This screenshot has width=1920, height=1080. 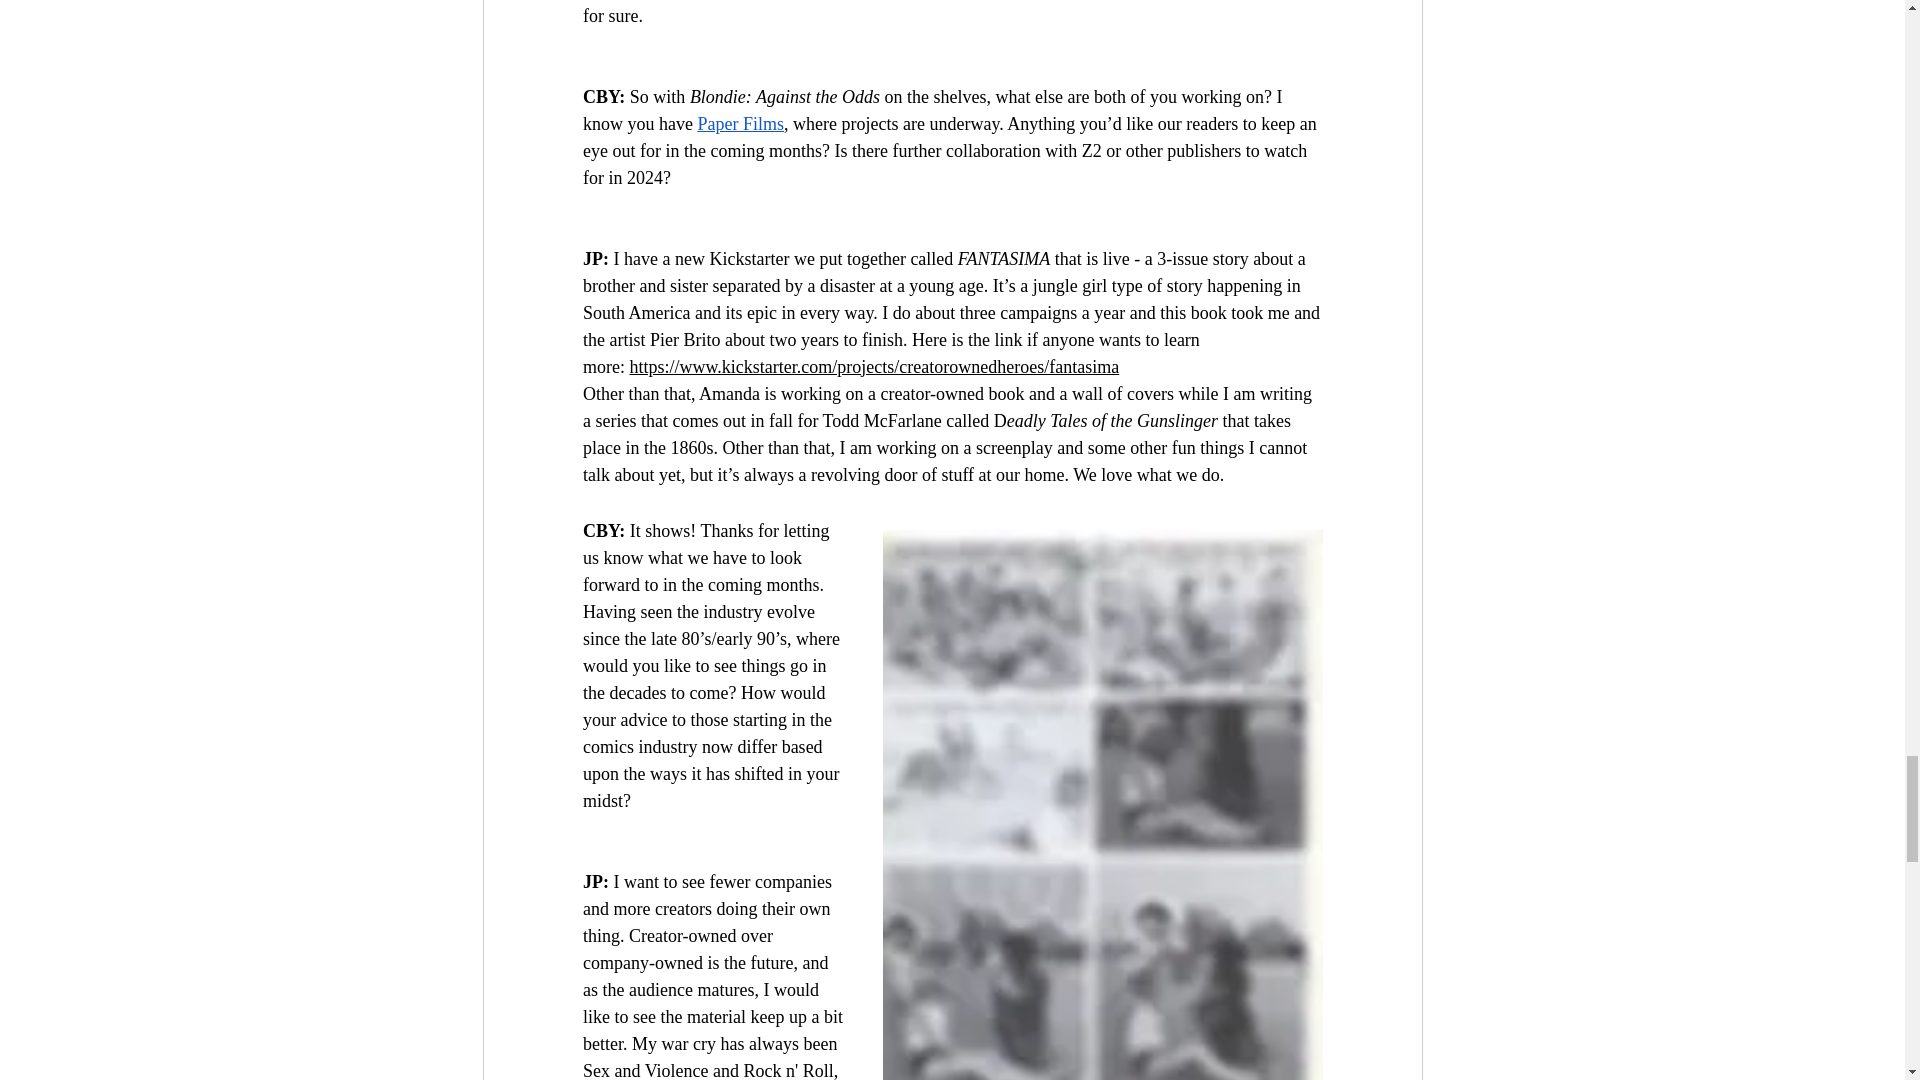 What do you see at coordinates (740, 124) in the screenshot?
I see `Paper Films` at bounding box center [740, 124].